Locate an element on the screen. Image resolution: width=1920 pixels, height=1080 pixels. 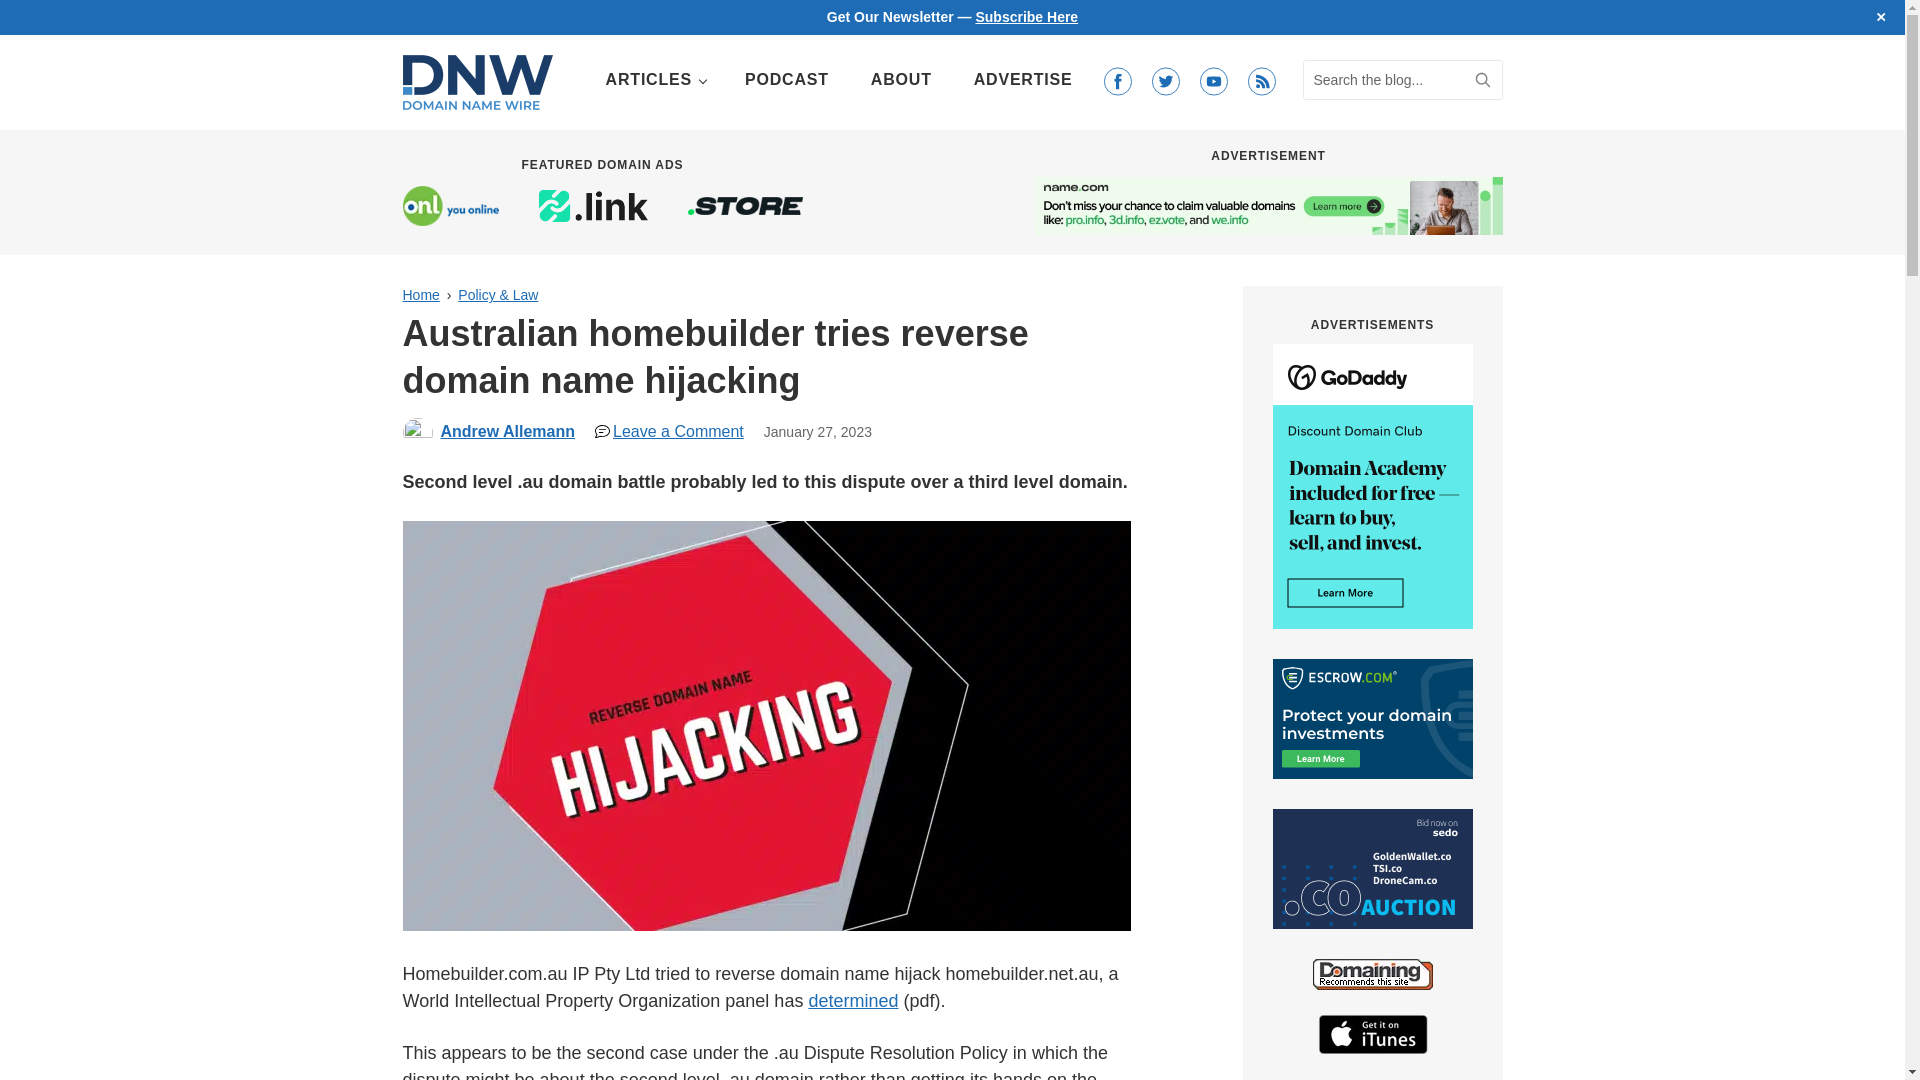
ABOUT is located at coordinates (901, 80).